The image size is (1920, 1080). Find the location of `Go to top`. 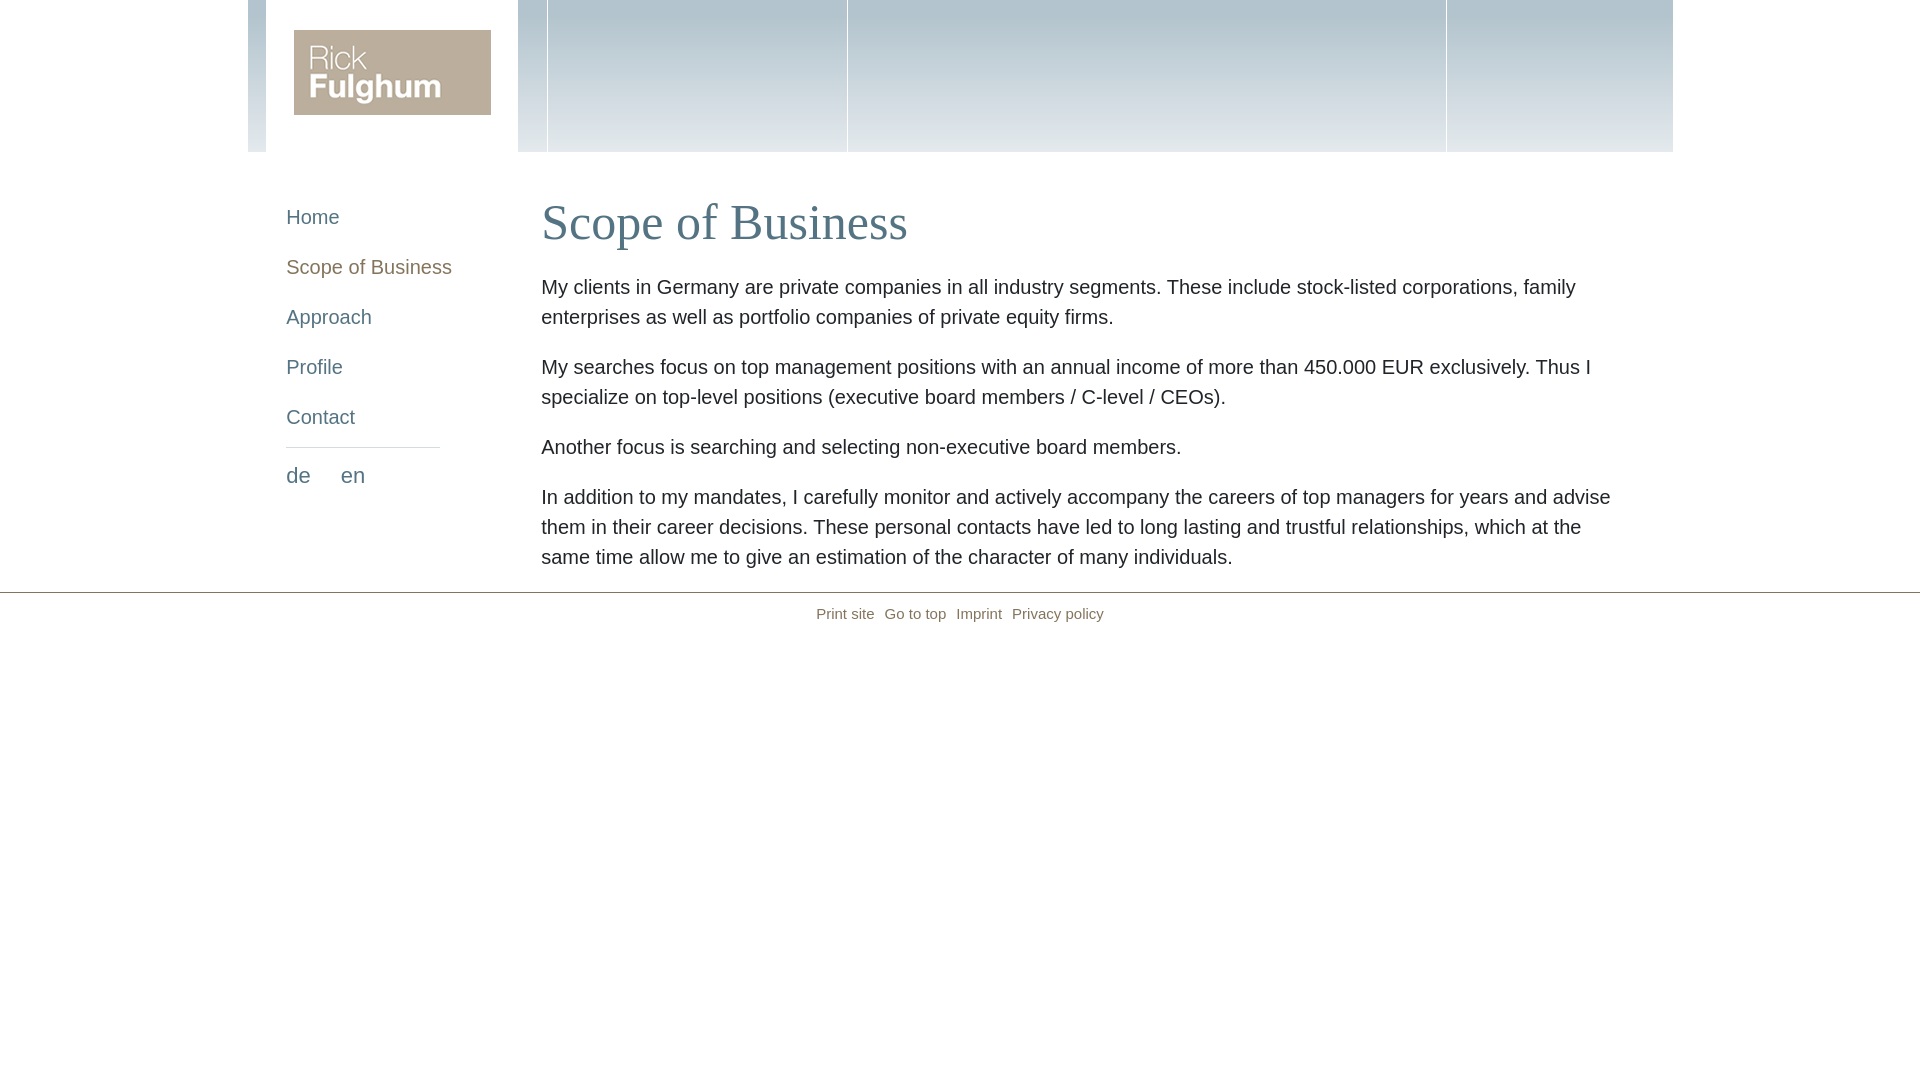

Go to top is located at coordinates (916, 613).